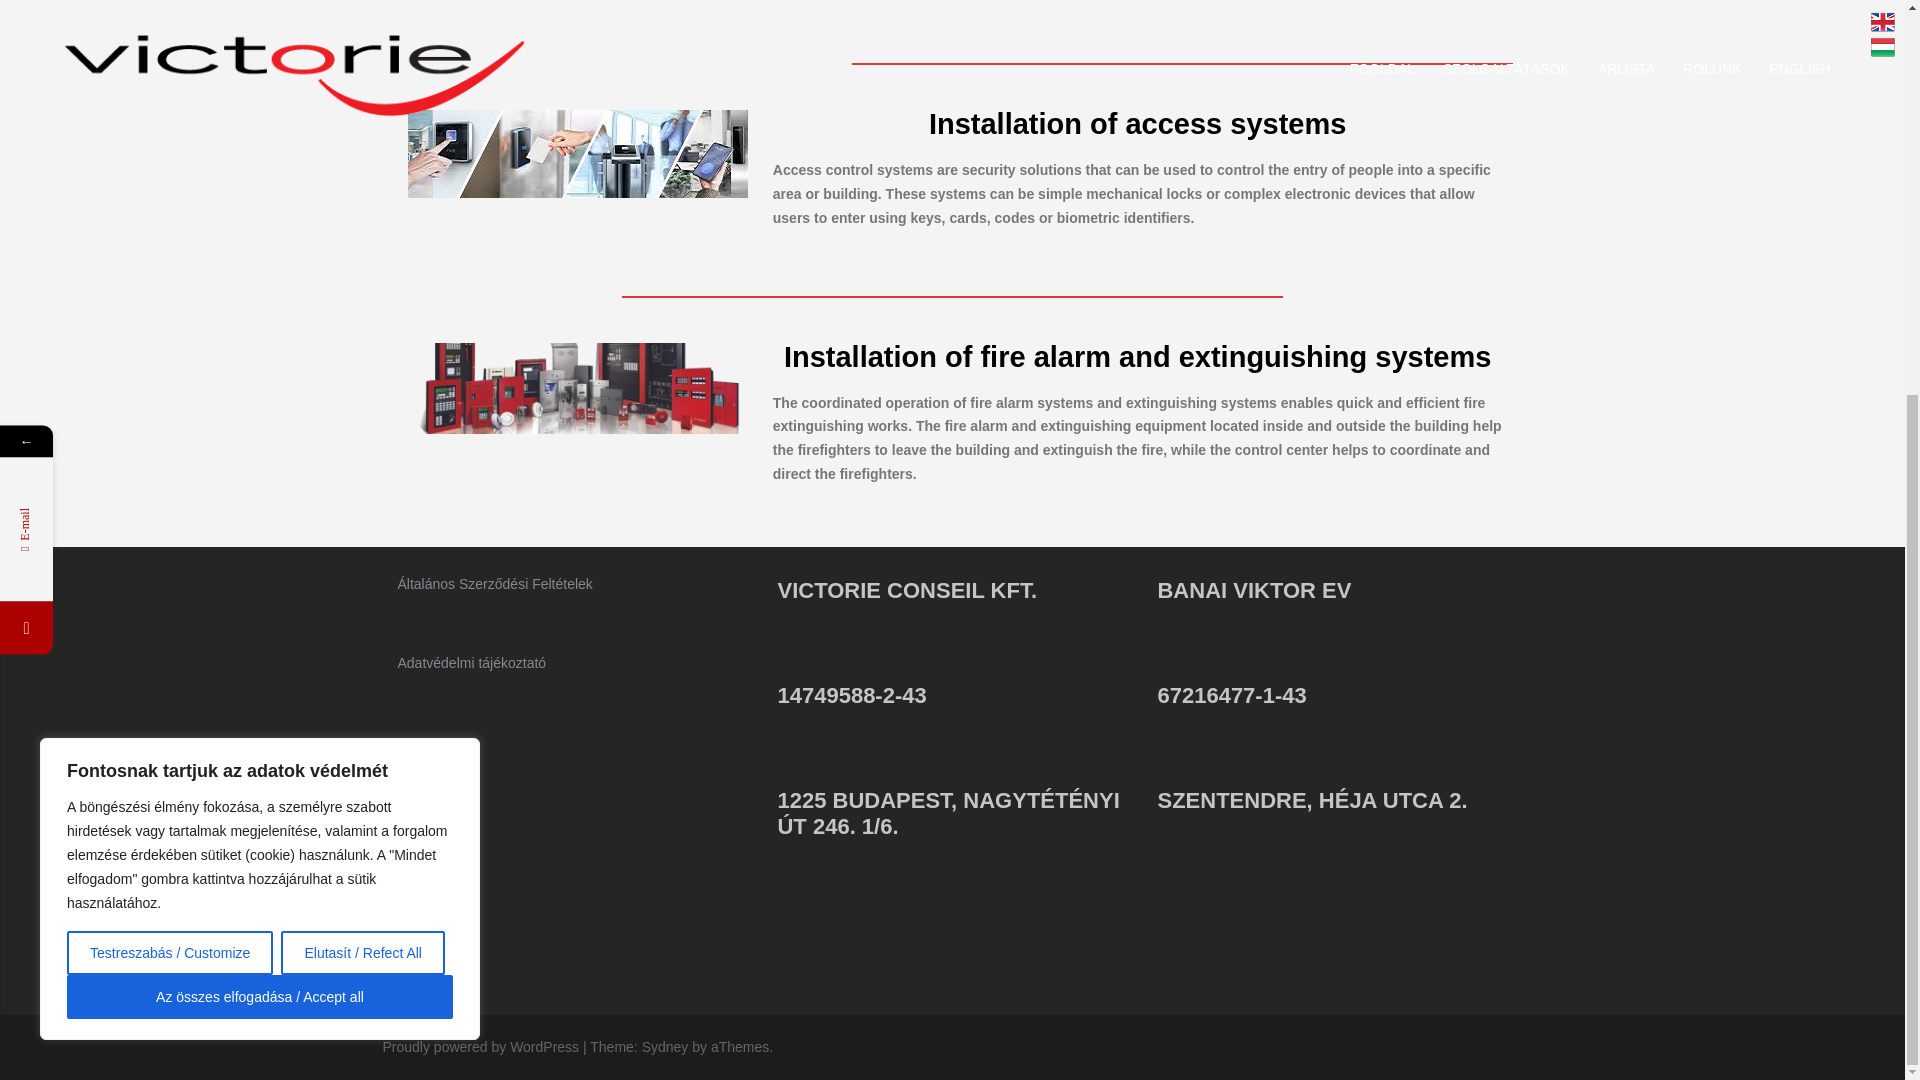 The height and width of the screenshot is (1080, 1920). What do you see at coordinates (665, 1046) in the screenshot?
I see `Sydney` at bounding box center [665, 1046].